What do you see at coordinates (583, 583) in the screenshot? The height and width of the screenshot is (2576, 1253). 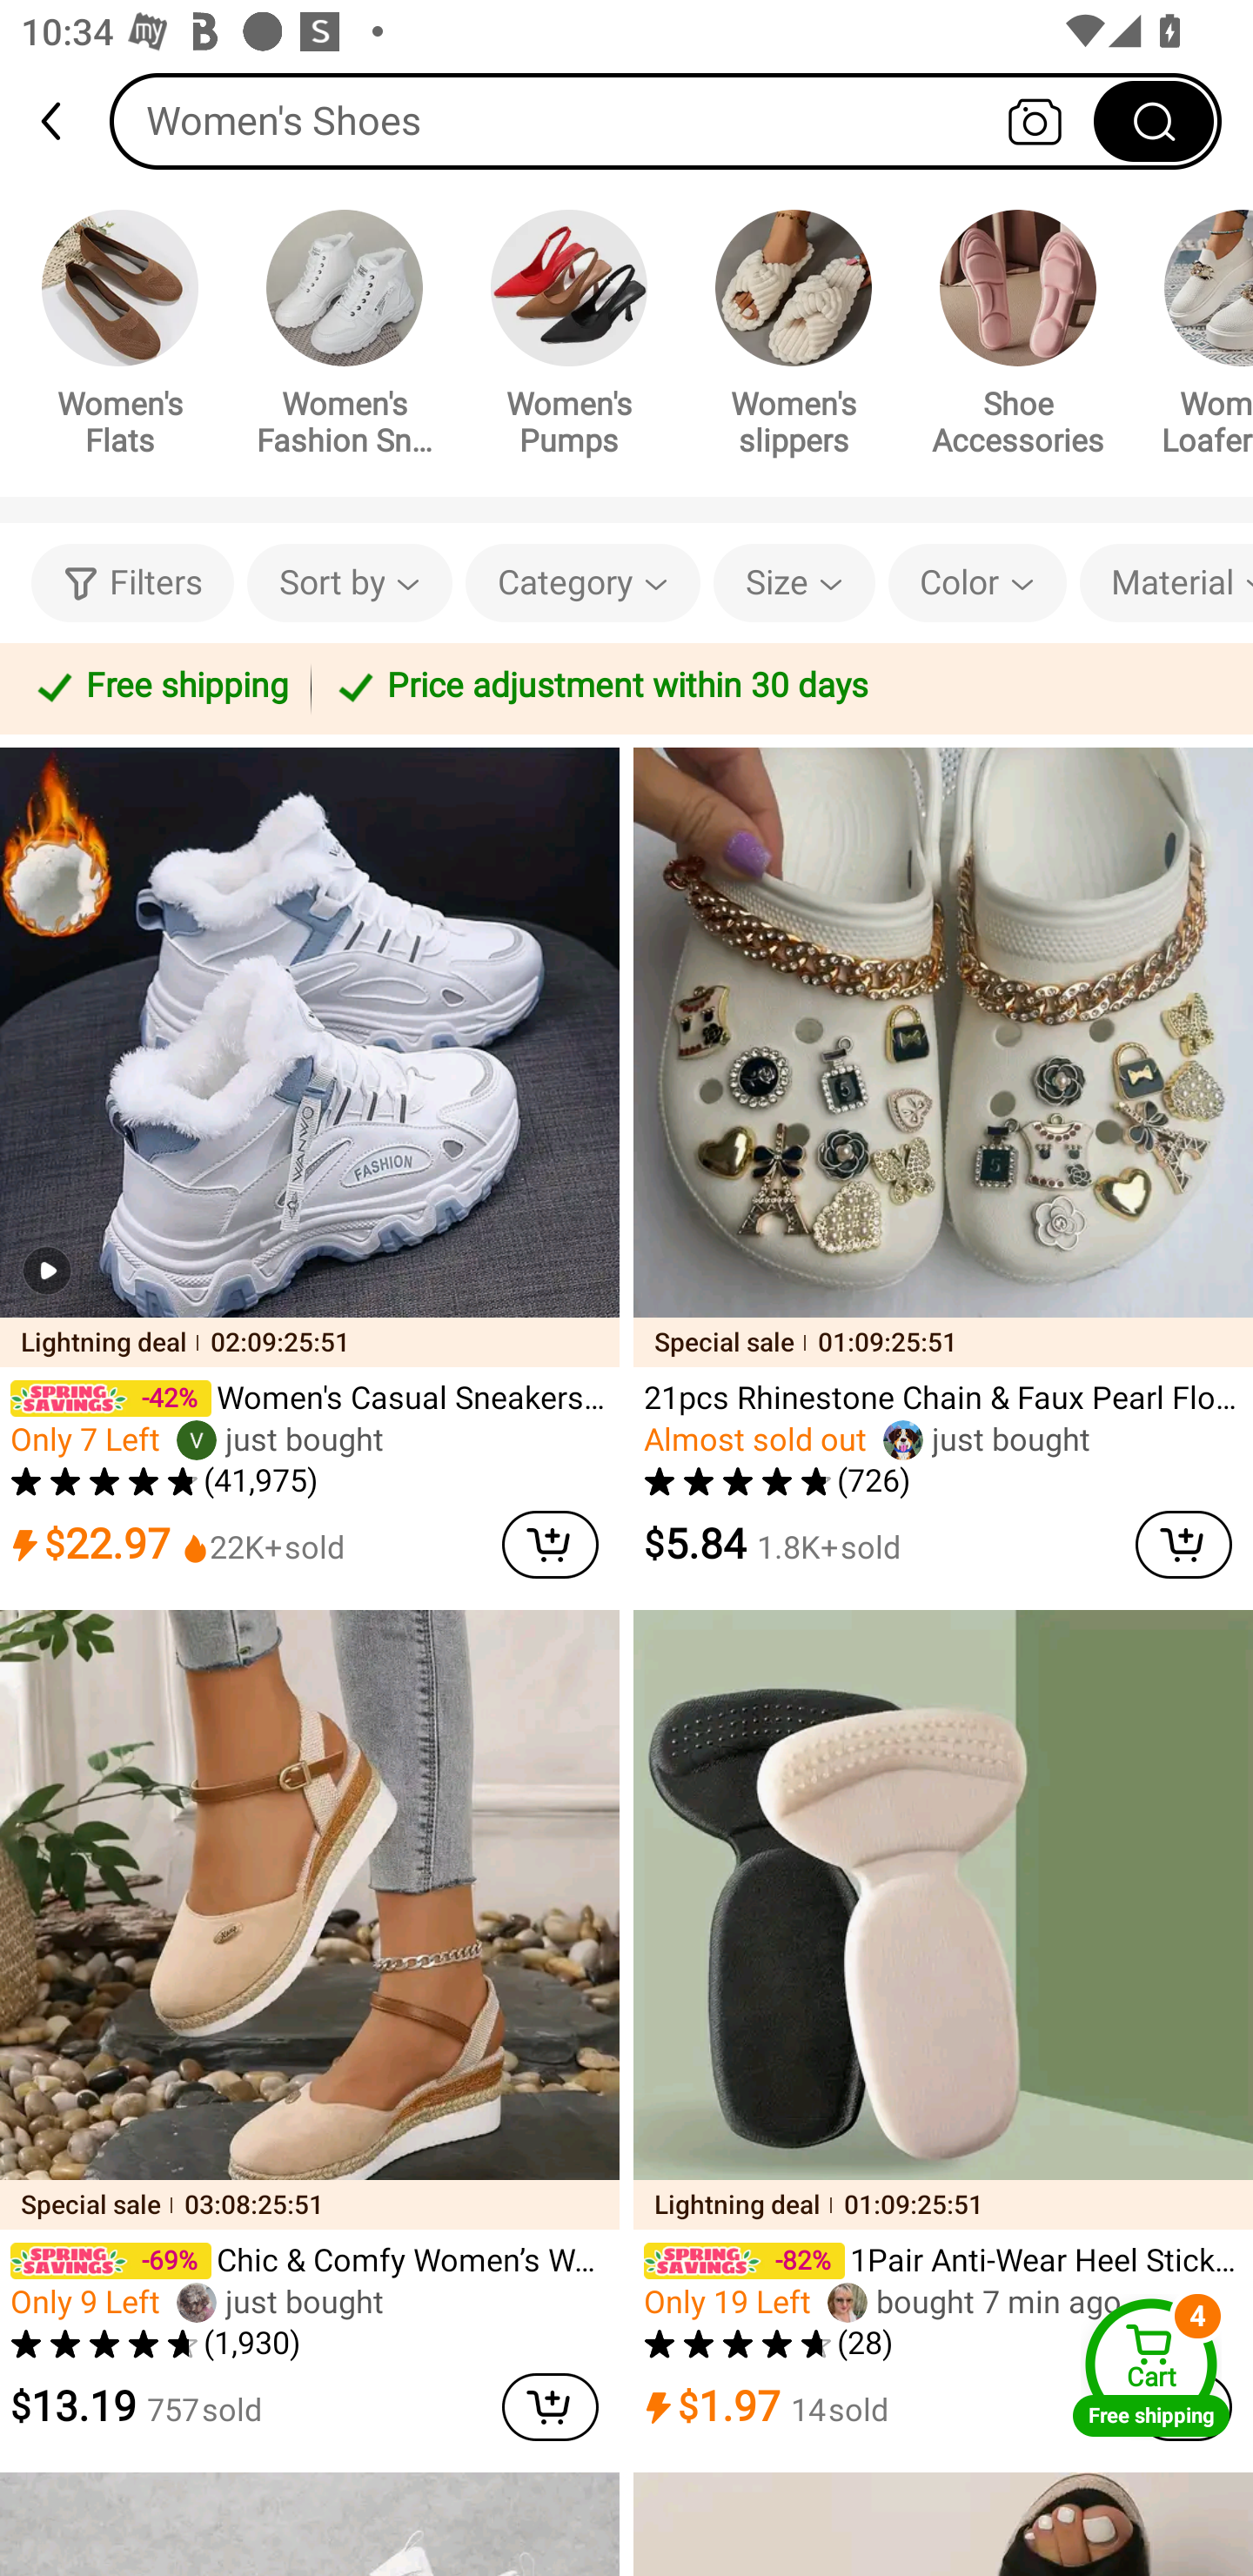 I see `Category` at bounding box center [583, 583].